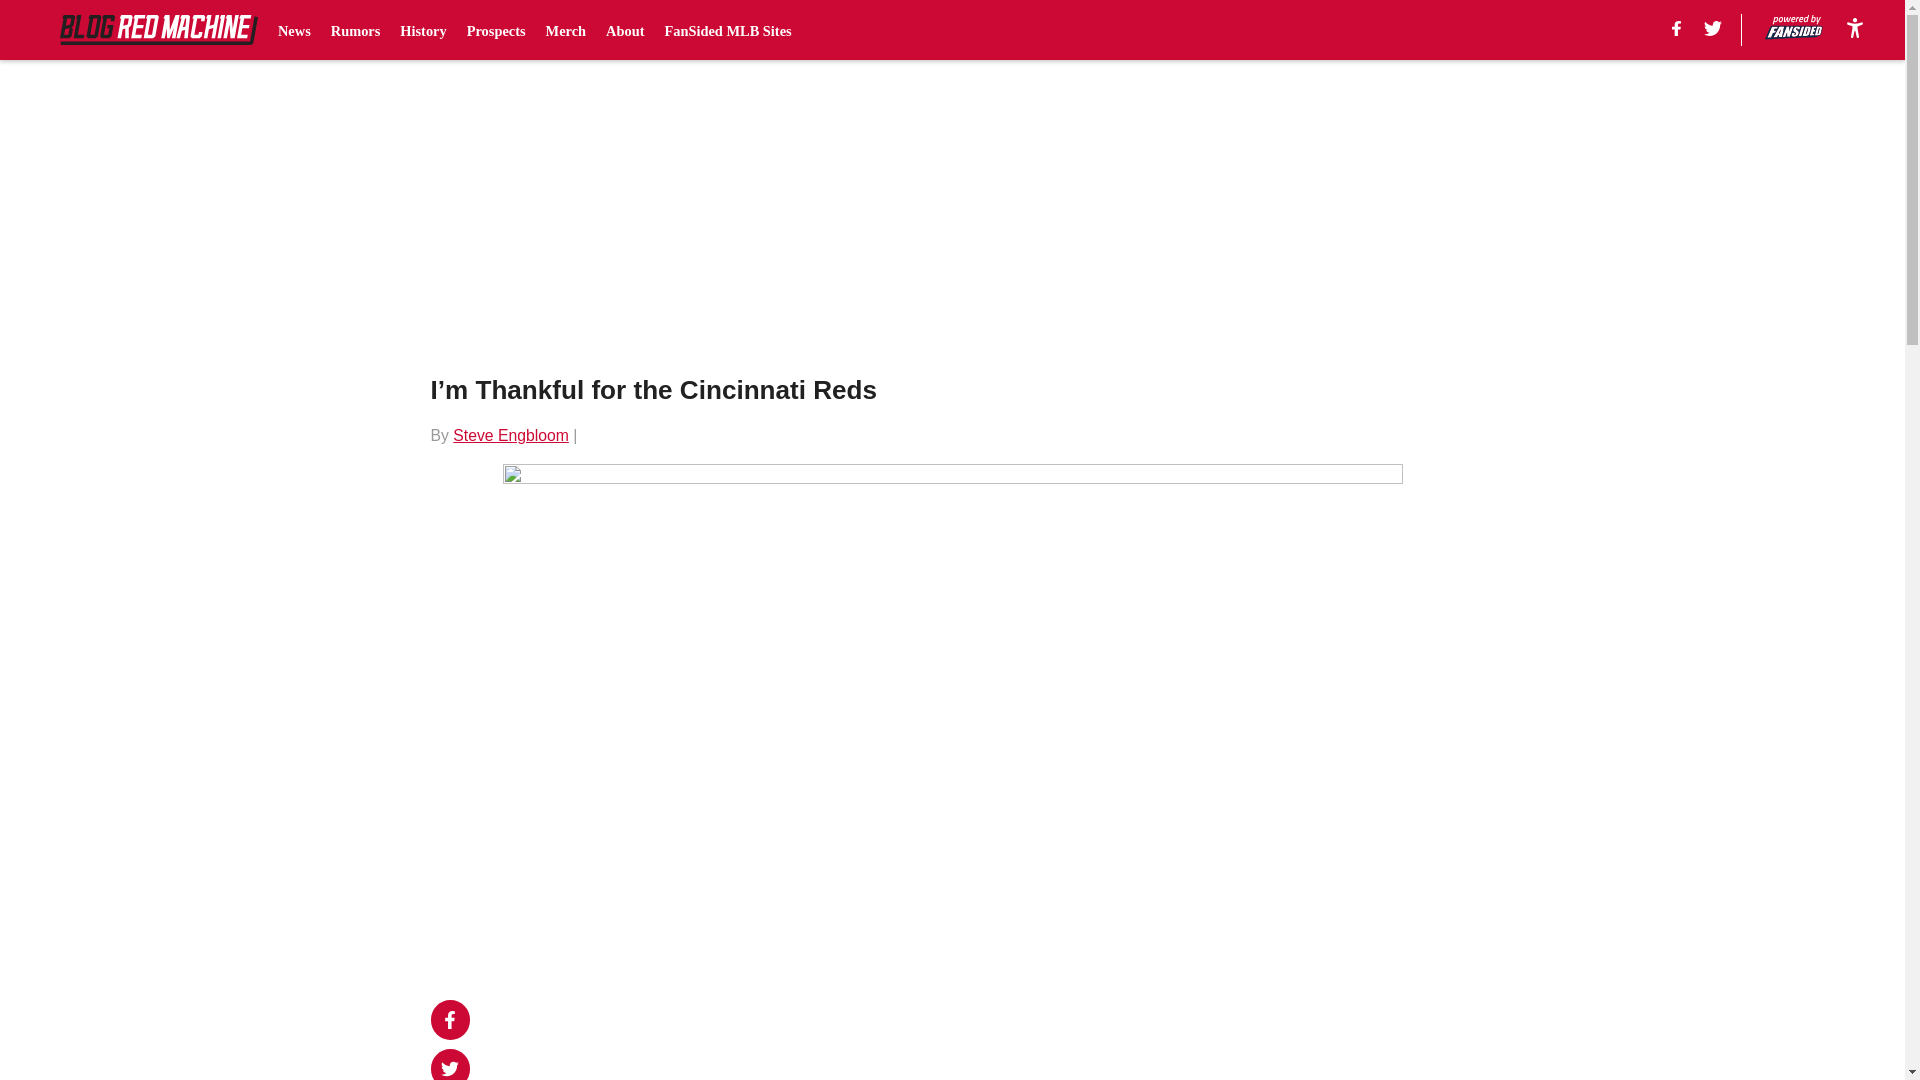 This screenshot has height=1080, width=1920. Describe the element at coordinates (496, 30) in the screenshot. I see `Prospects` at that location.